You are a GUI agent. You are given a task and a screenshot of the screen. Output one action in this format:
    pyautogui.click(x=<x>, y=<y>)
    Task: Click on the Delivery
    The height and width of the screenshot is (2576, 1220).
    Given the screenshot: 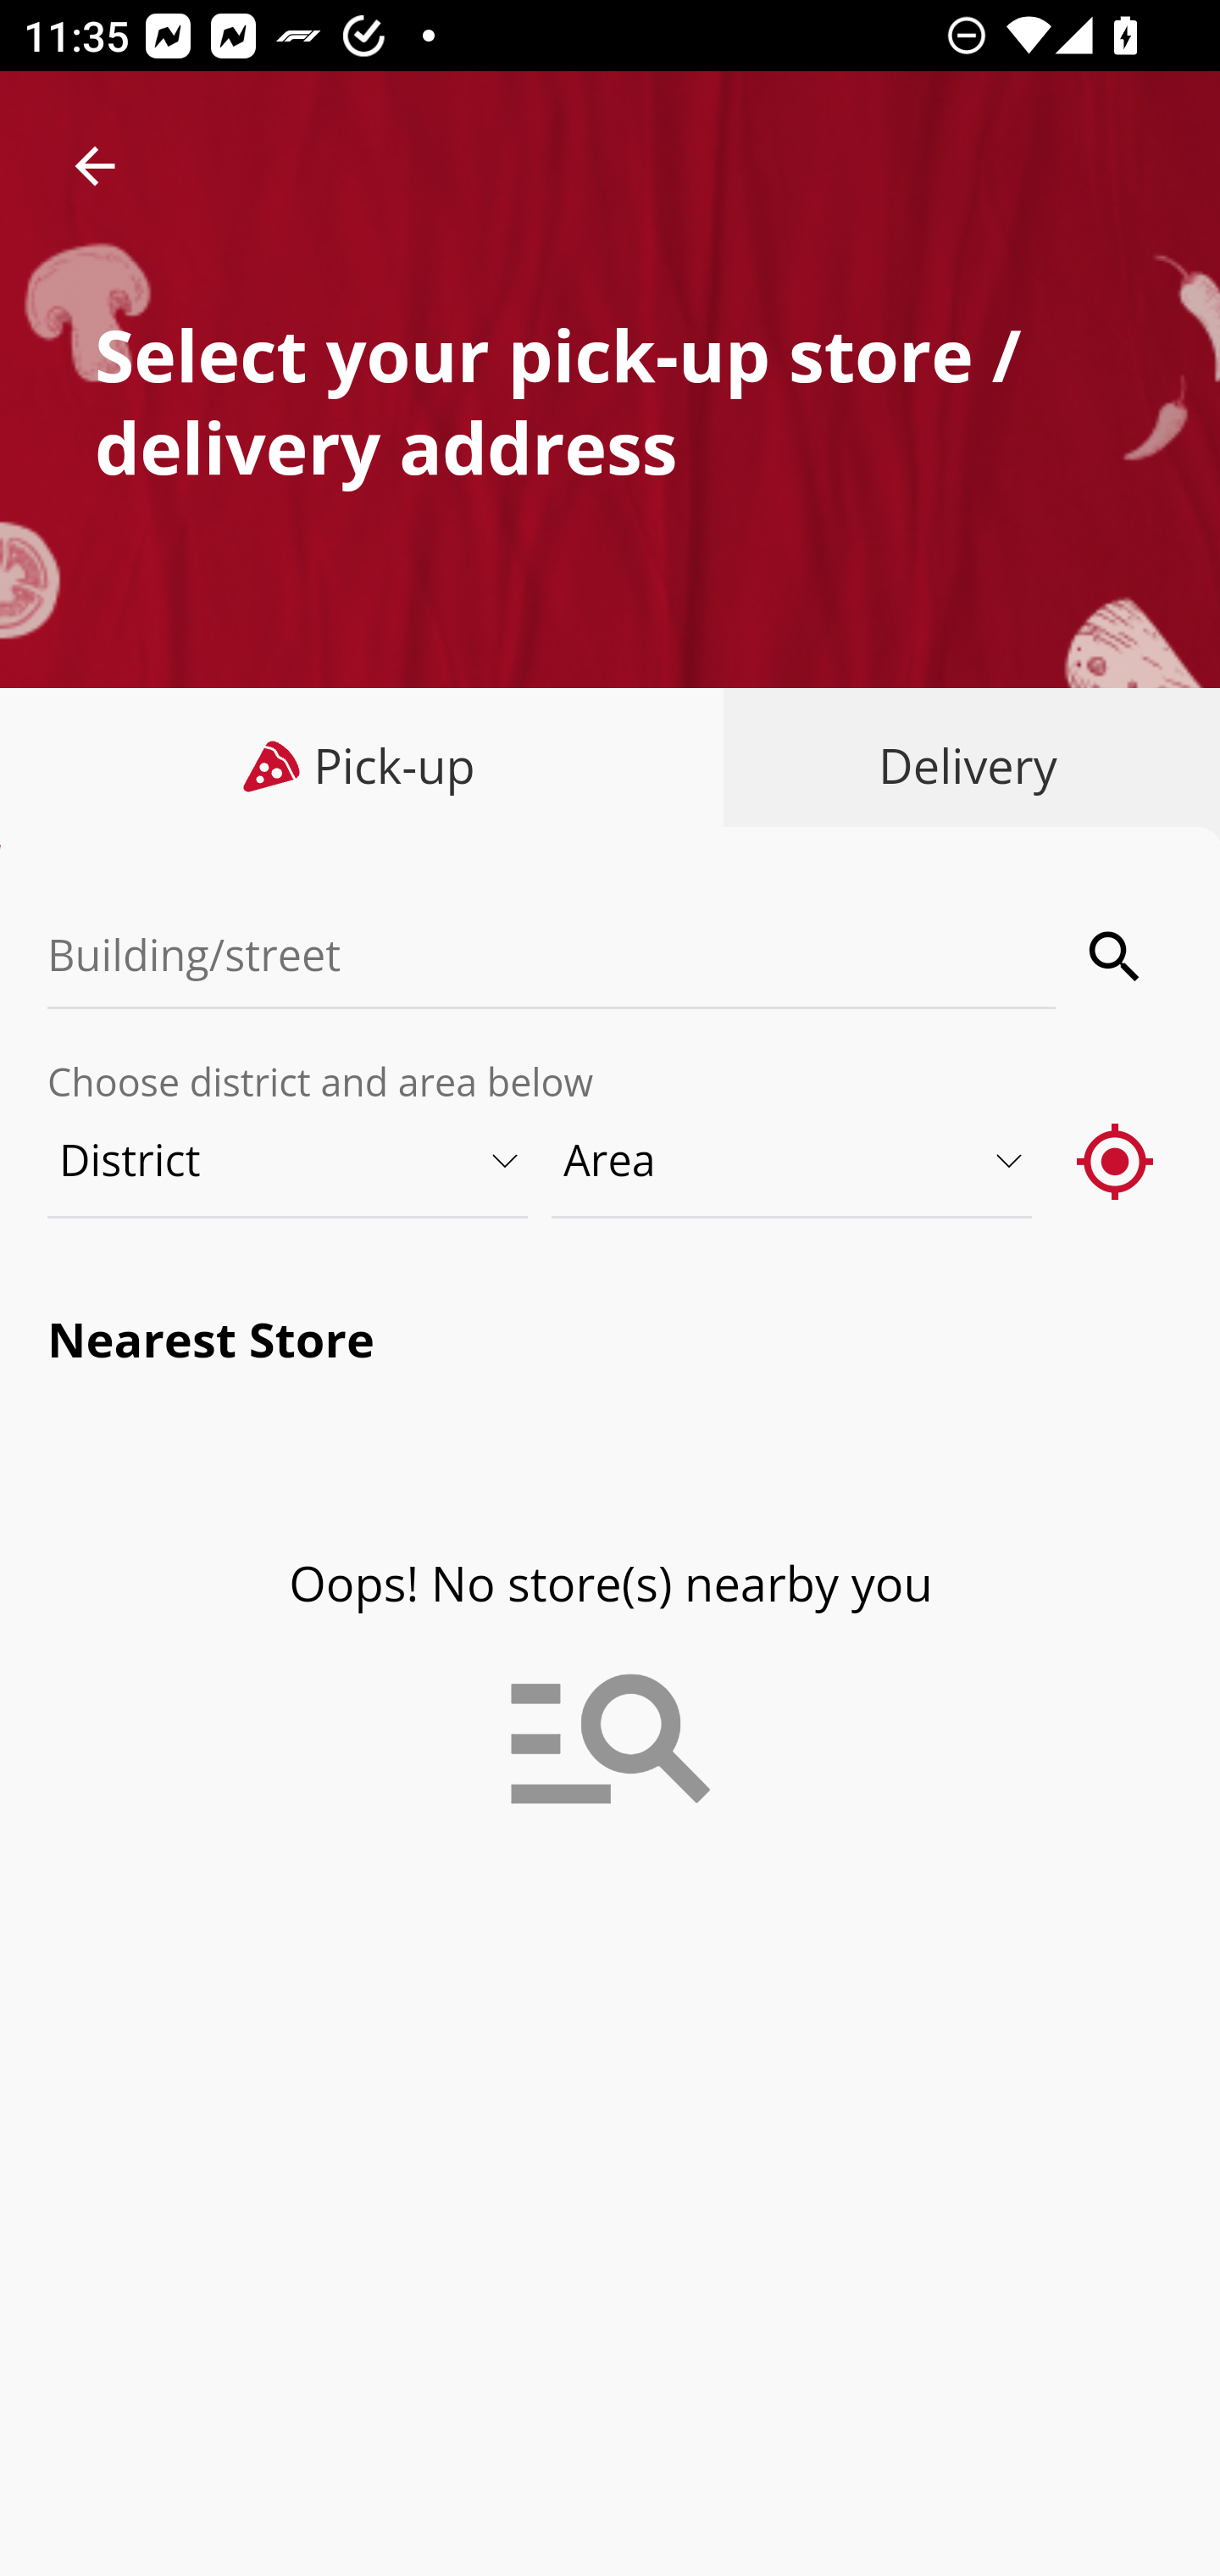 What is the action you would take?
    pyautogui.click(x=961, y=766)
    